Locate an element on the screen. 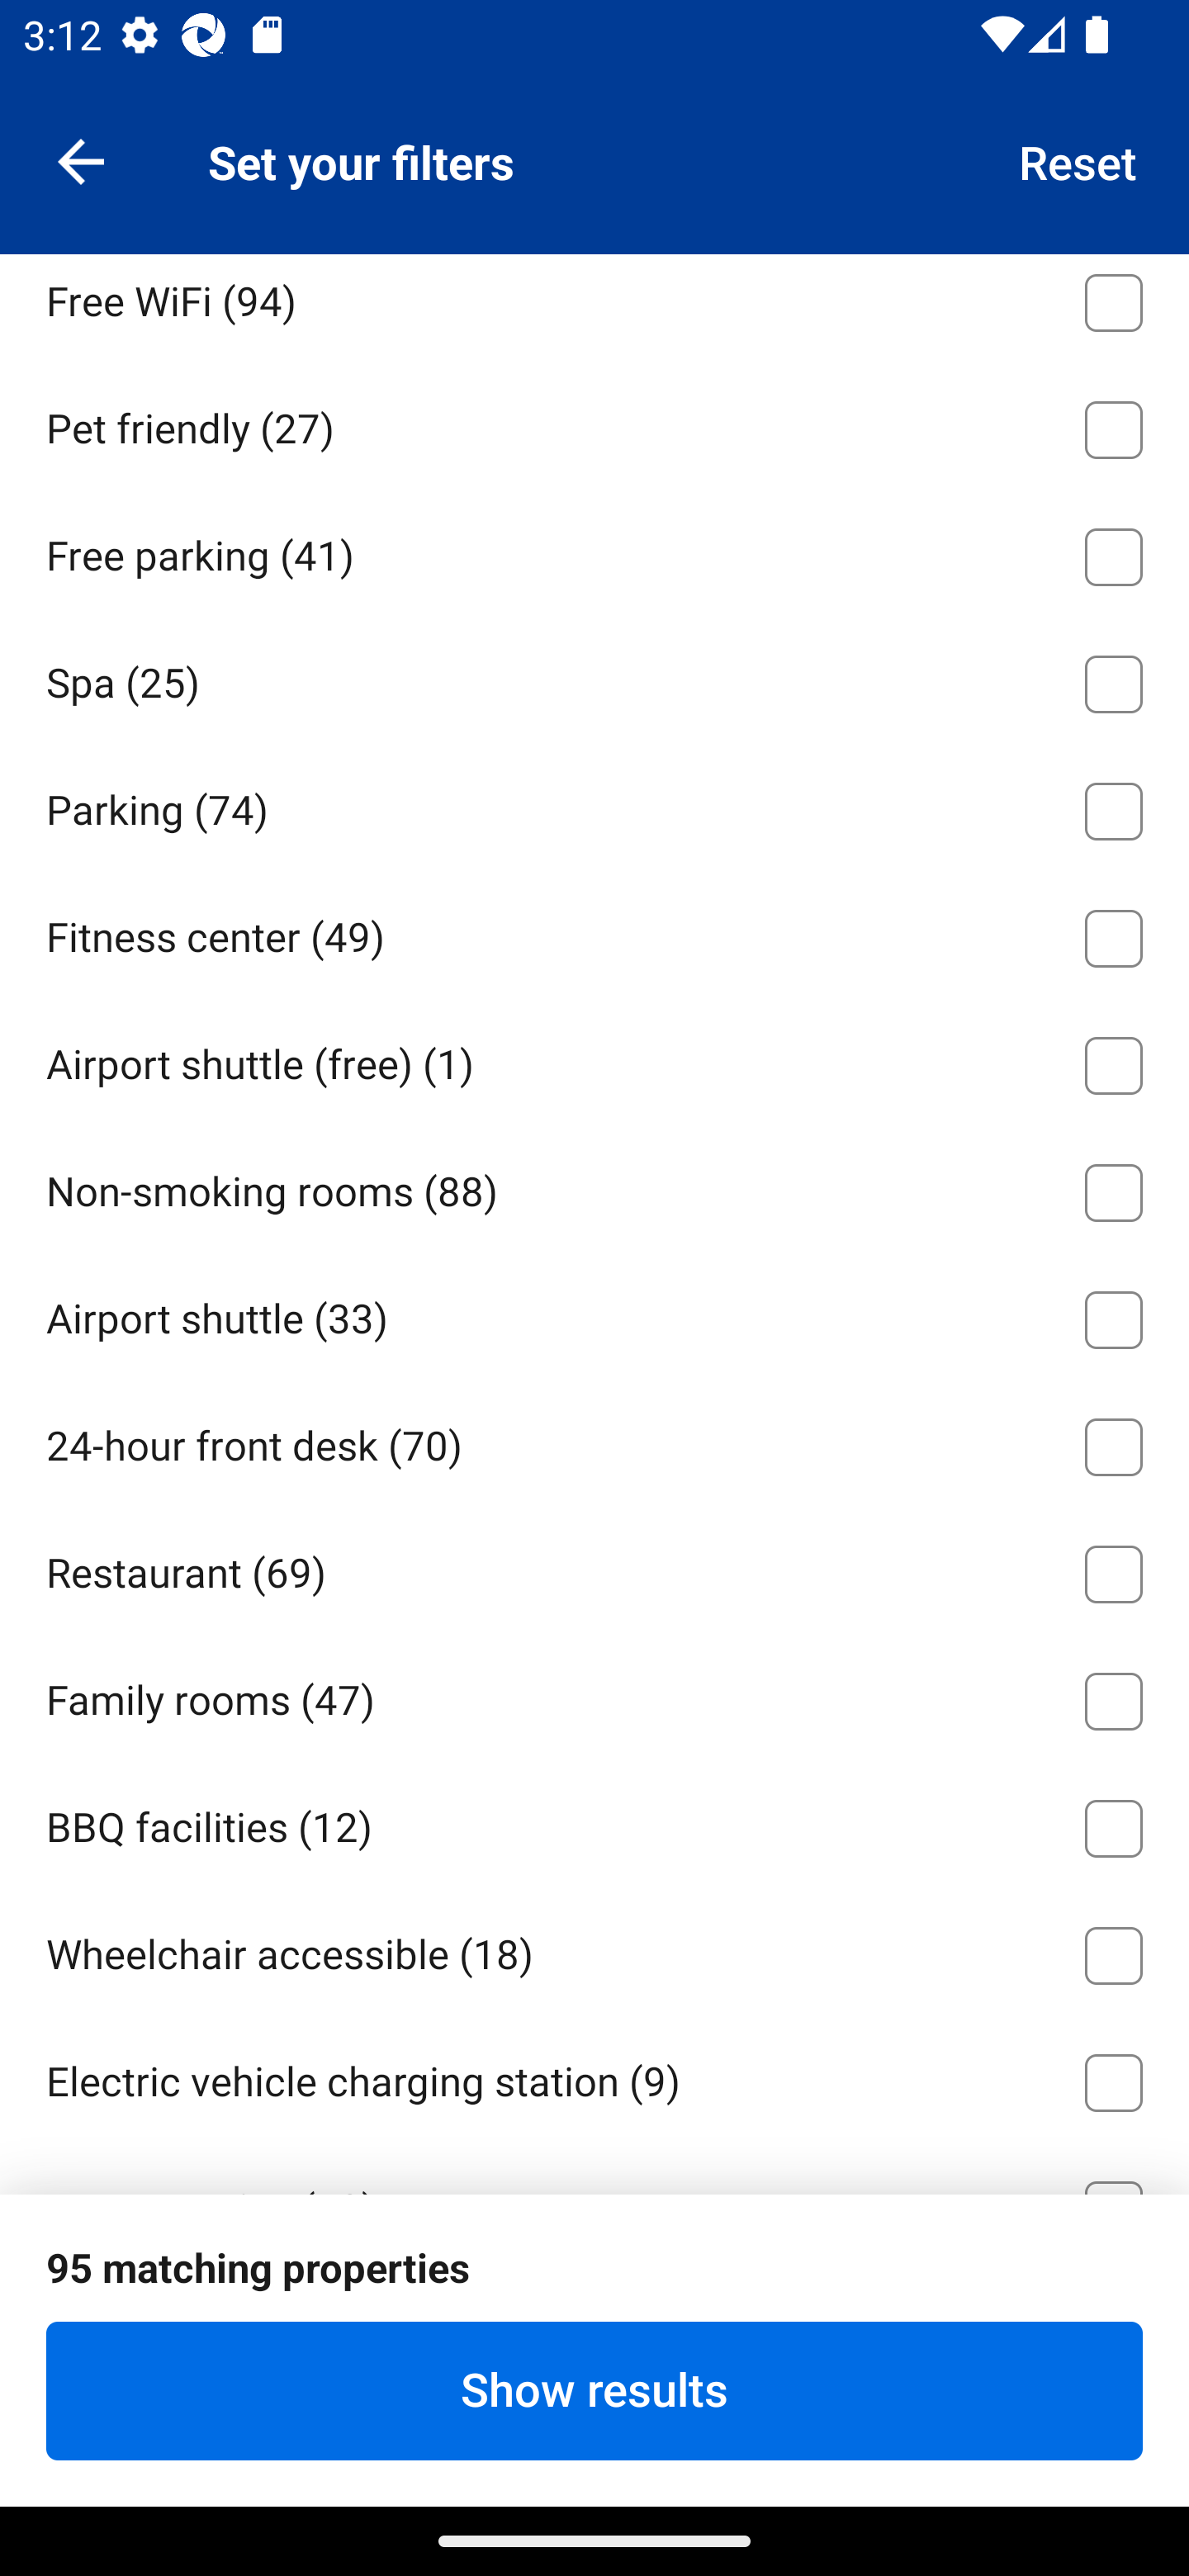 This screenshot has height=2576, width=1189. Navigate up is located at coordinates (81, 160).